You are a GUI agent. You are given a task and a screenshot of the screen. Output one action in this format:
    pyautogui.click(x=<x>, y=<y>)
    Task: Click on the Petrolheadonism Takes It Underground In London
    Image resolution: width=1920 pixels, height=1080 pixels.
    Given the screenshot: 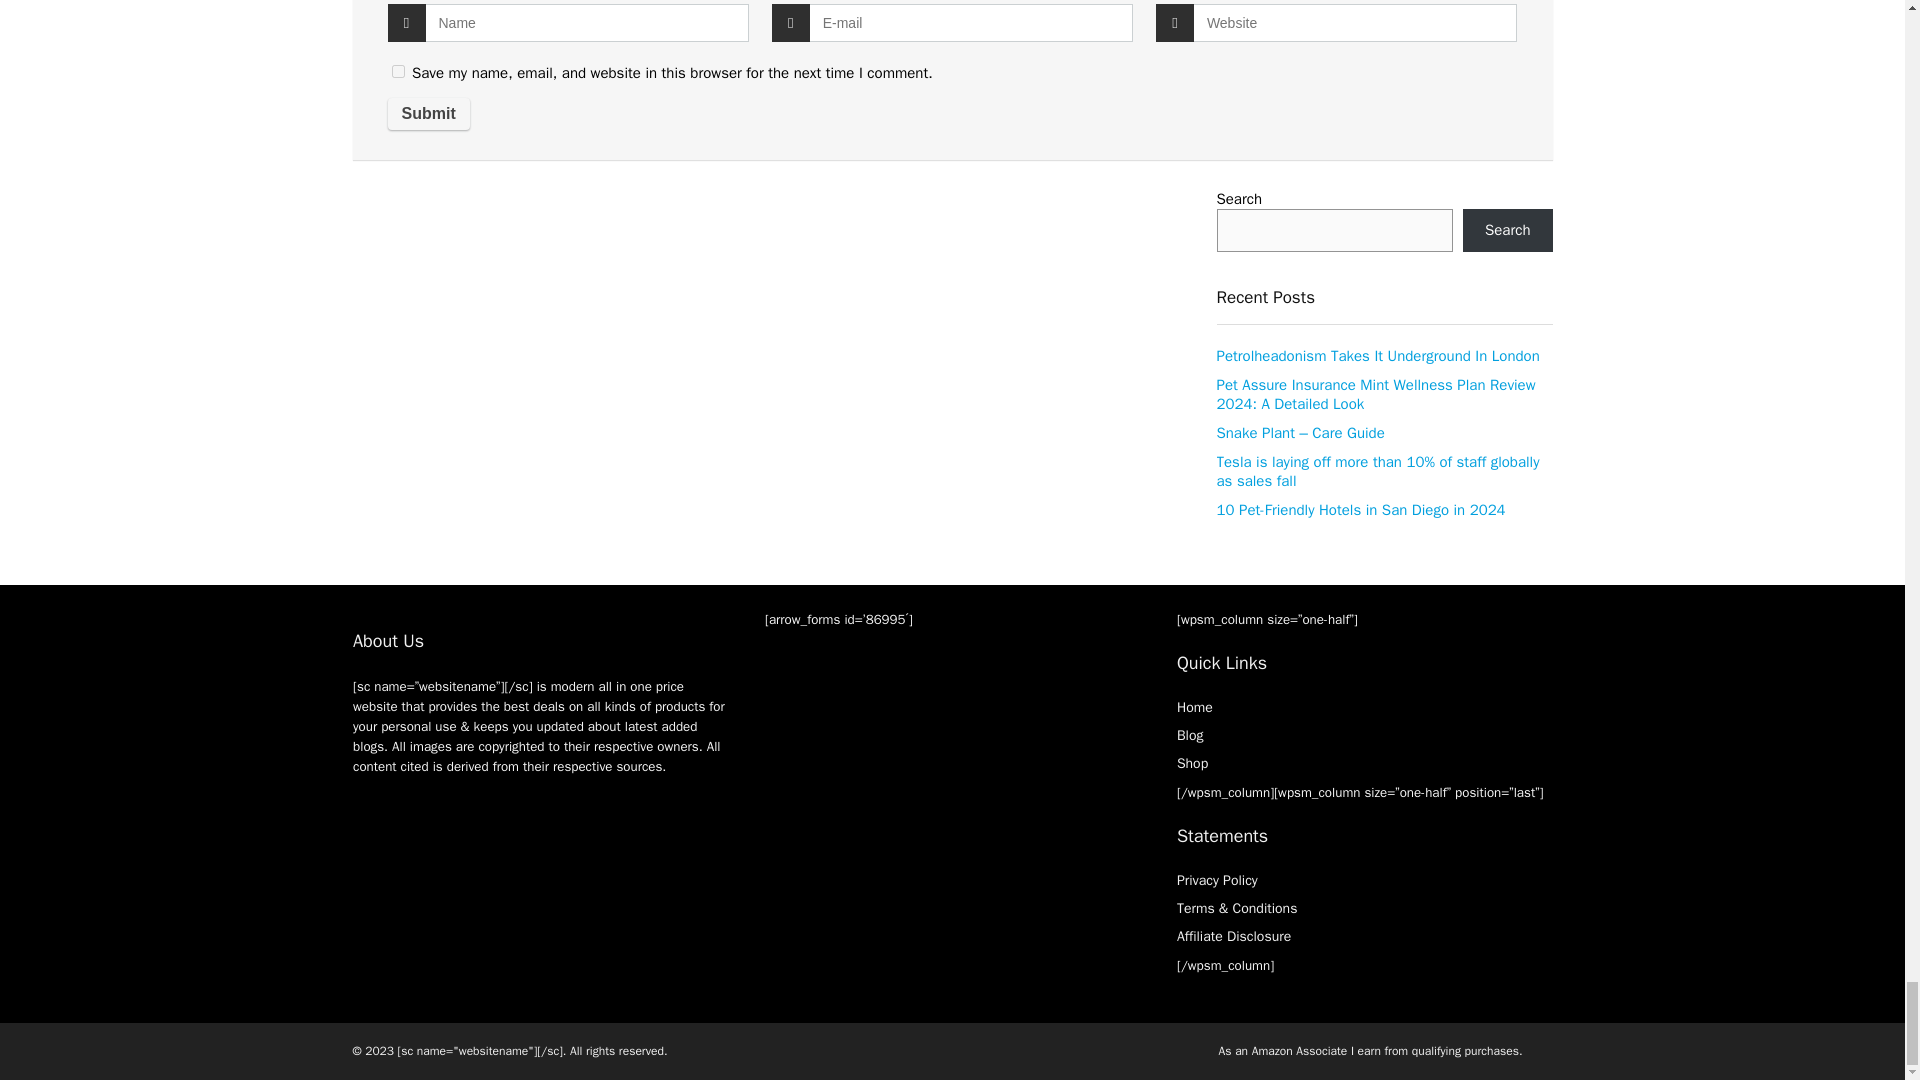 What is the action you would take?
    pyautogui.click(x=1377, y=356)
    